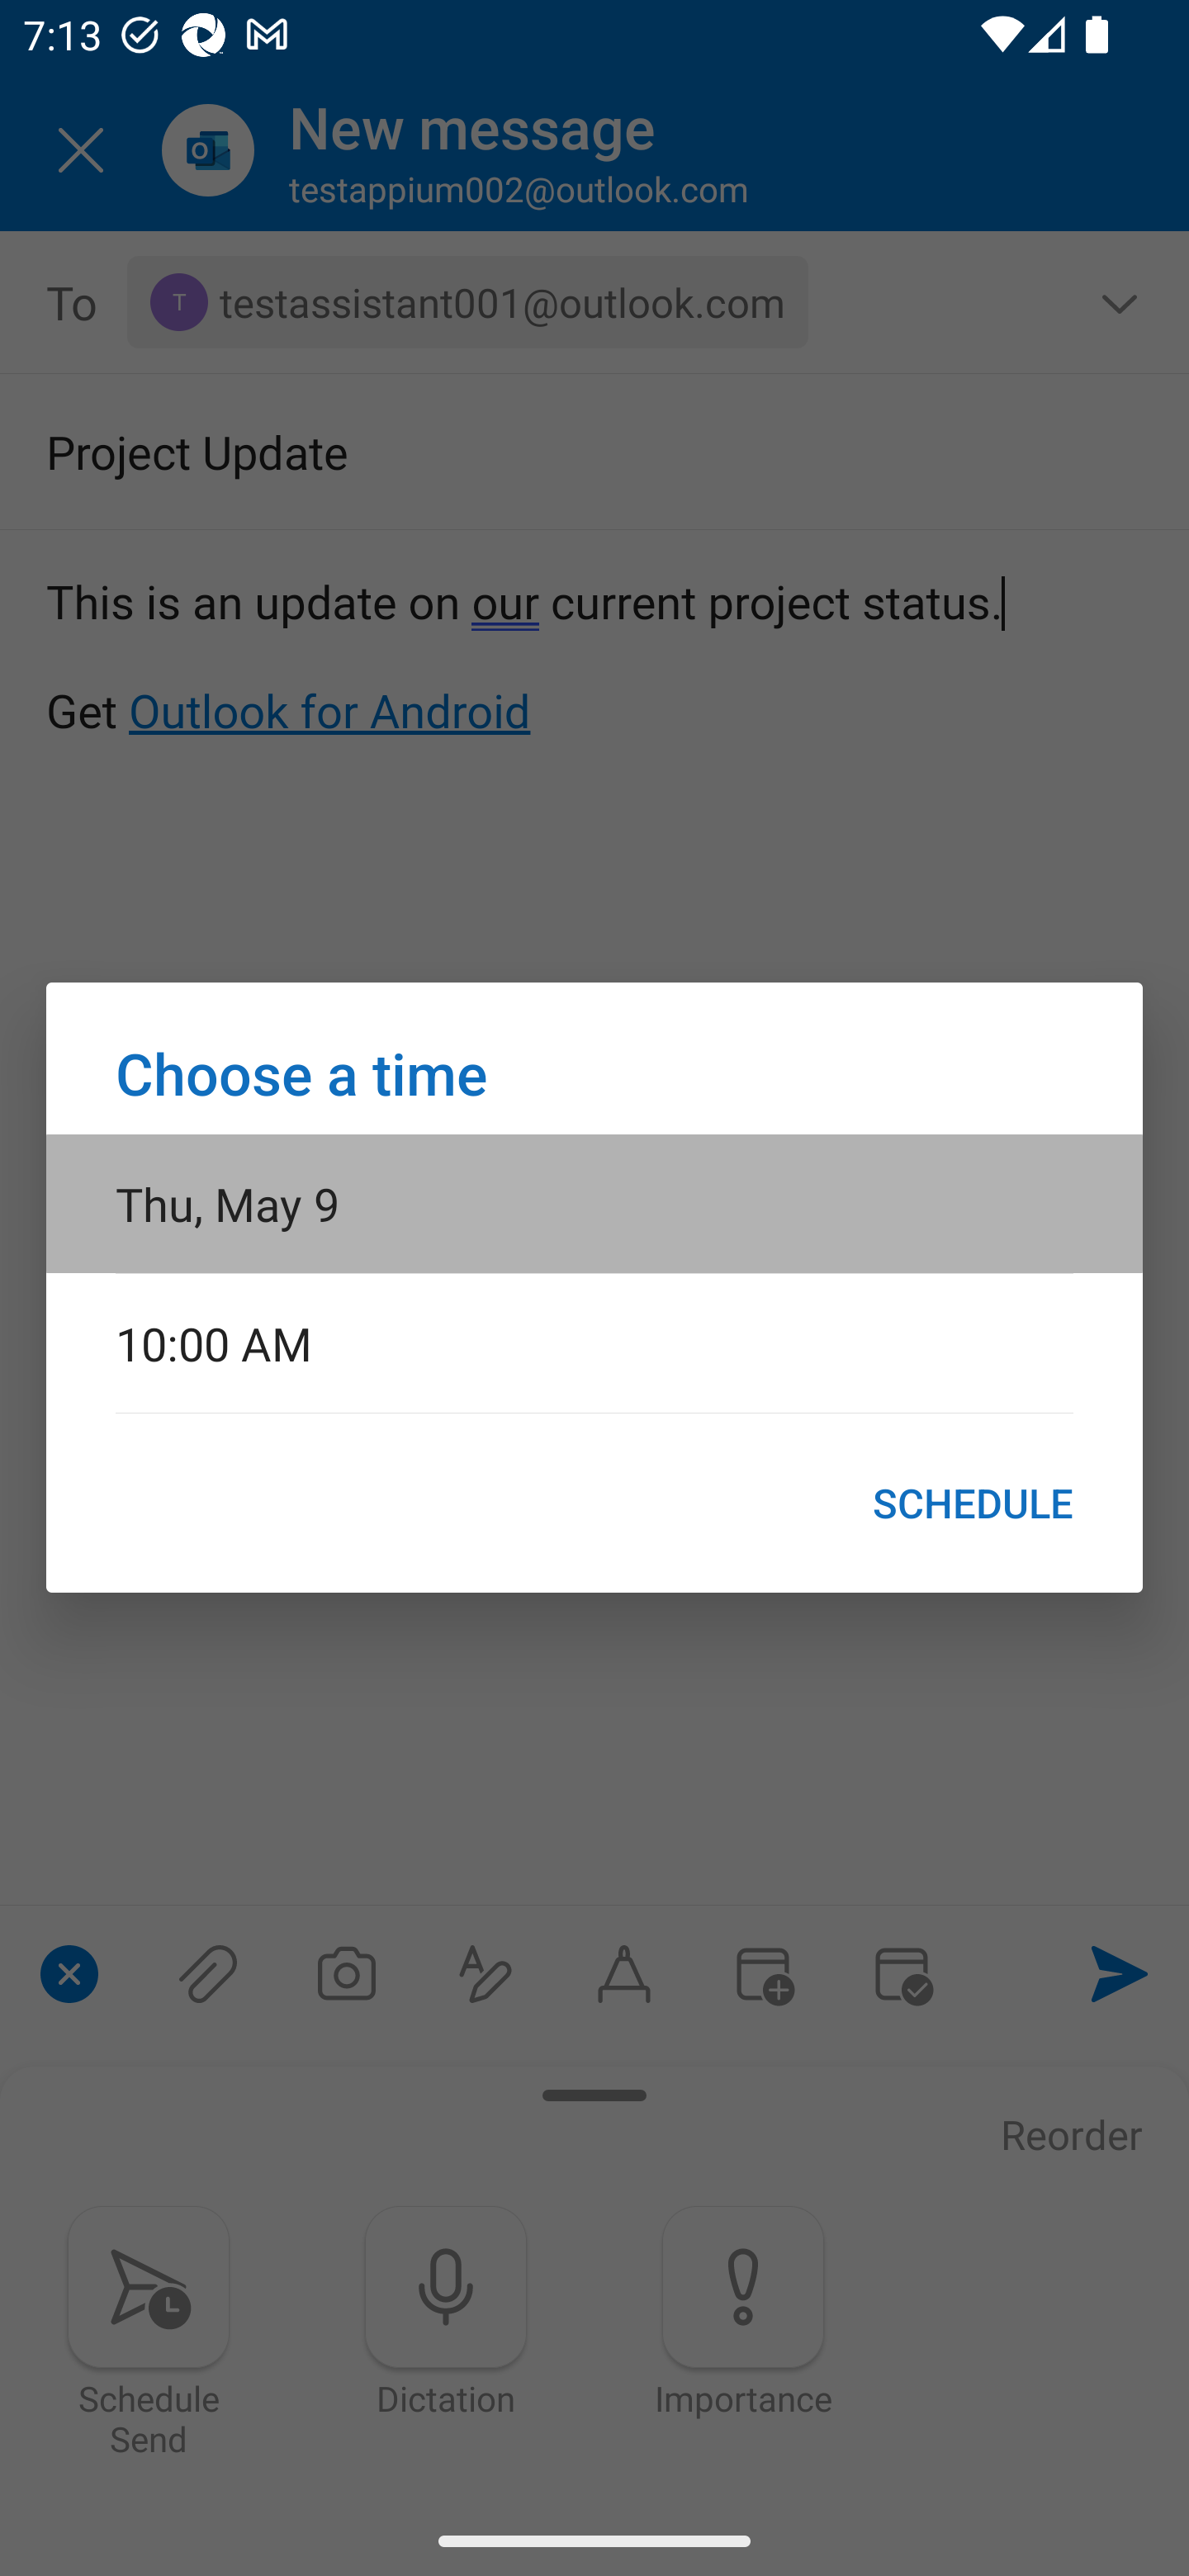  What do you see at coordinates (594, 1202) in the screenshot?
I see `Thu, May 9 Choose date Thu, May 9` at bounding box center [594, 1202].